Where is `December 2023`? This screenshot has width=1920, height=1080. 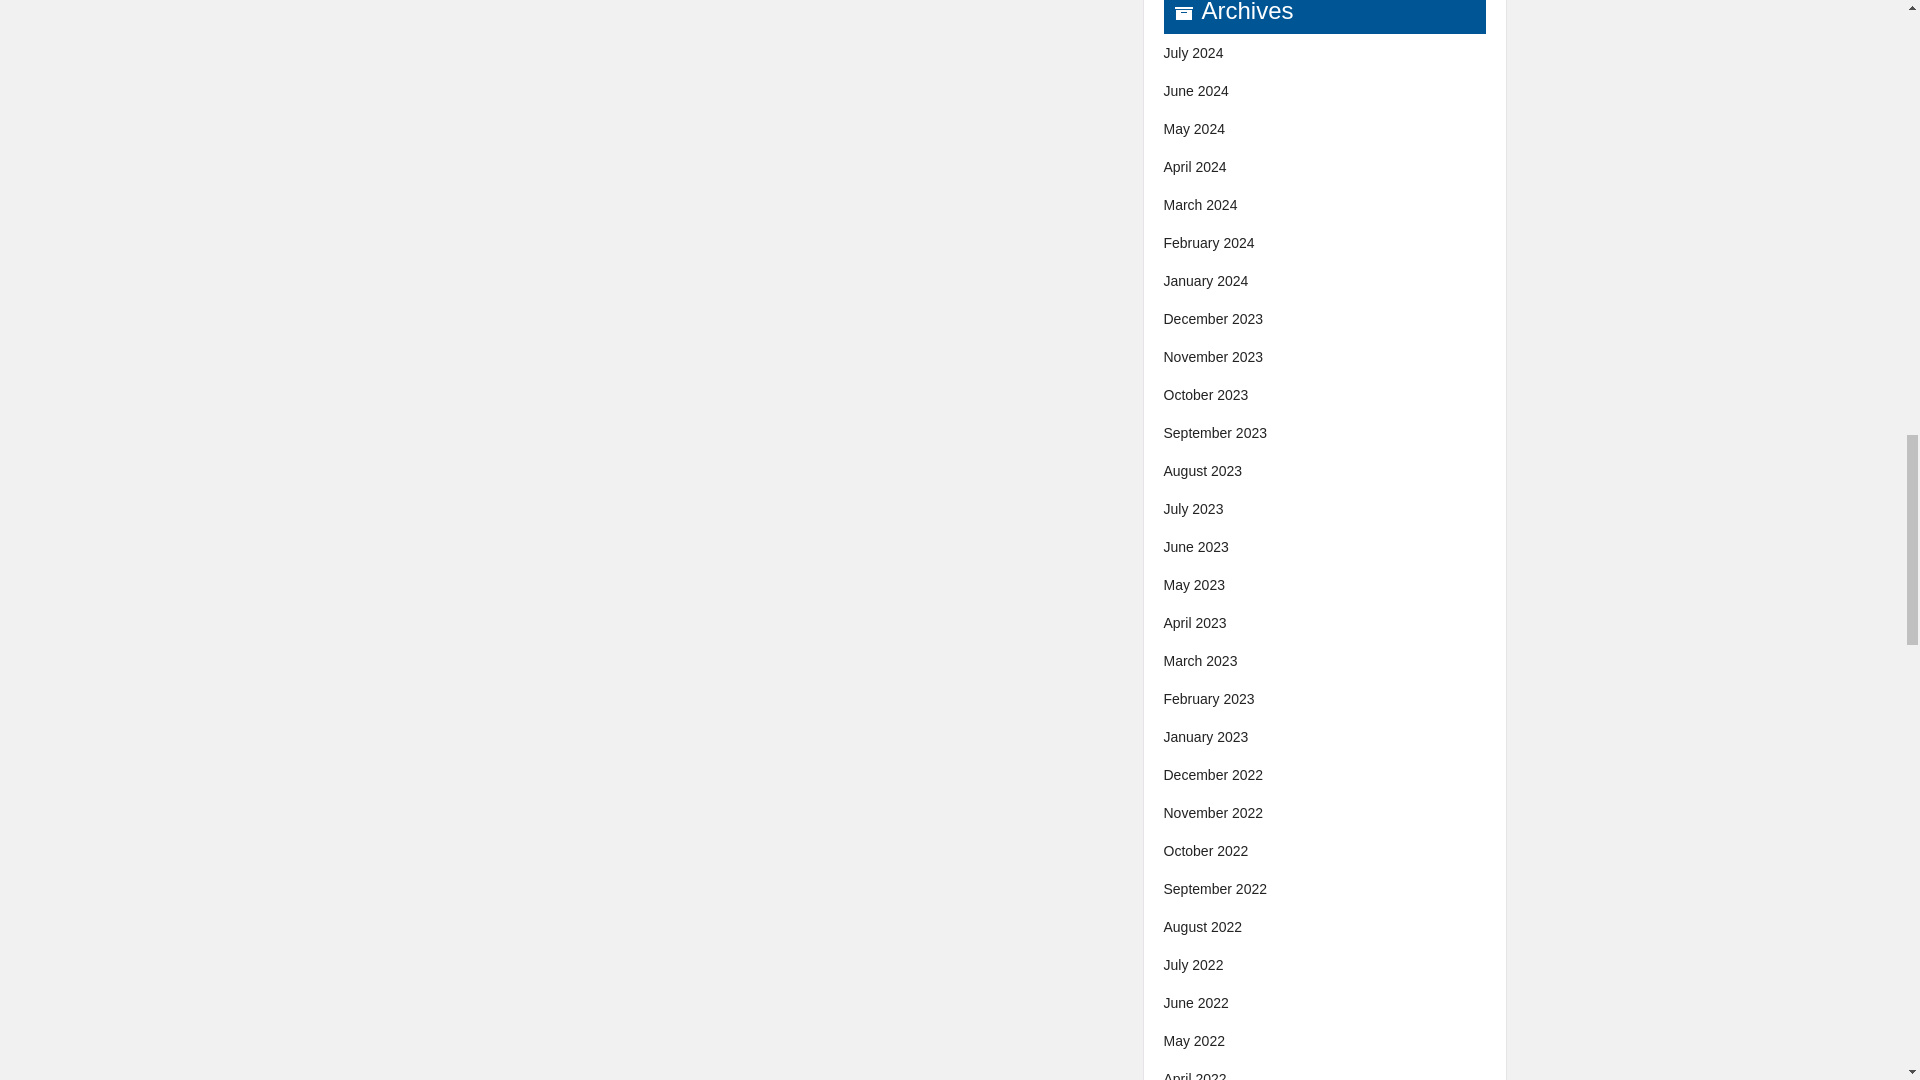 December 2023 is located at coordinates (1213, 319).